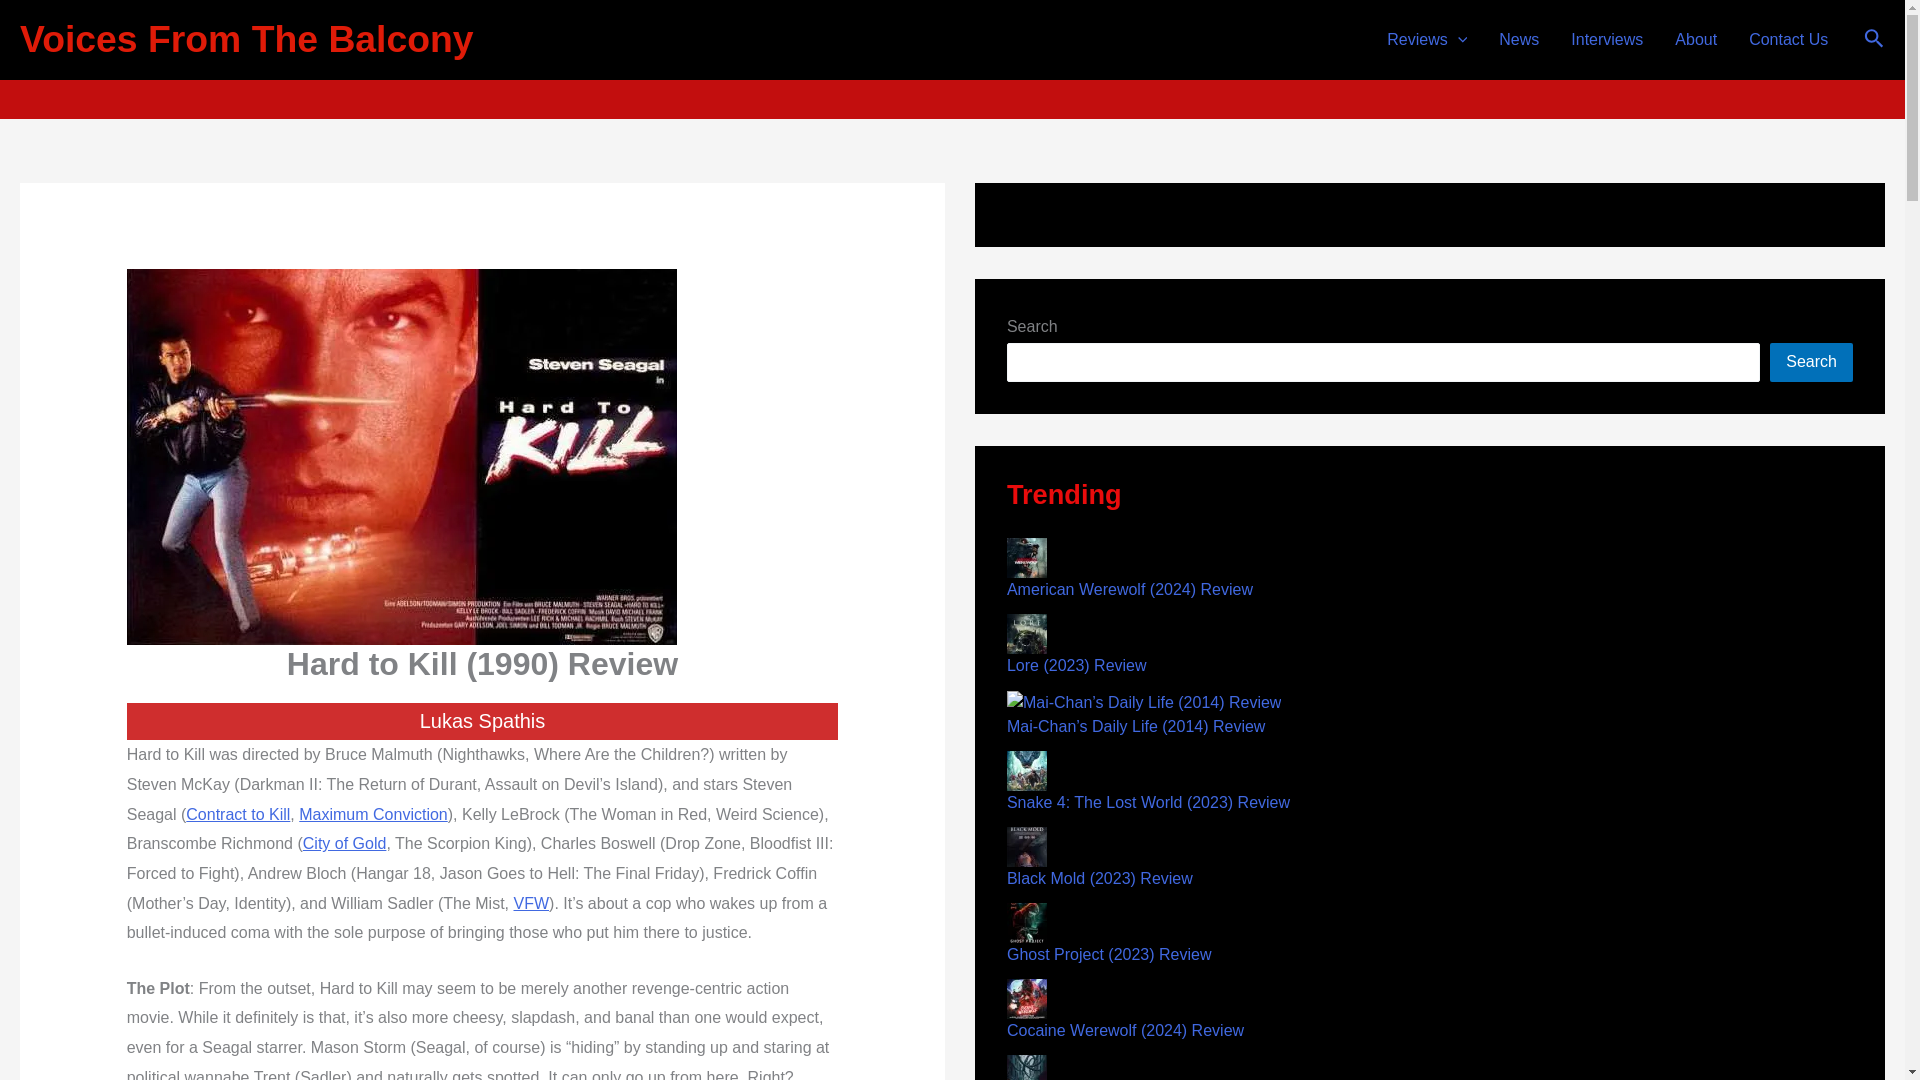 The width and height of the screenshot is (1920, 1080). I want to click on View all posts by Lukas Spathis, so click(918, 59).